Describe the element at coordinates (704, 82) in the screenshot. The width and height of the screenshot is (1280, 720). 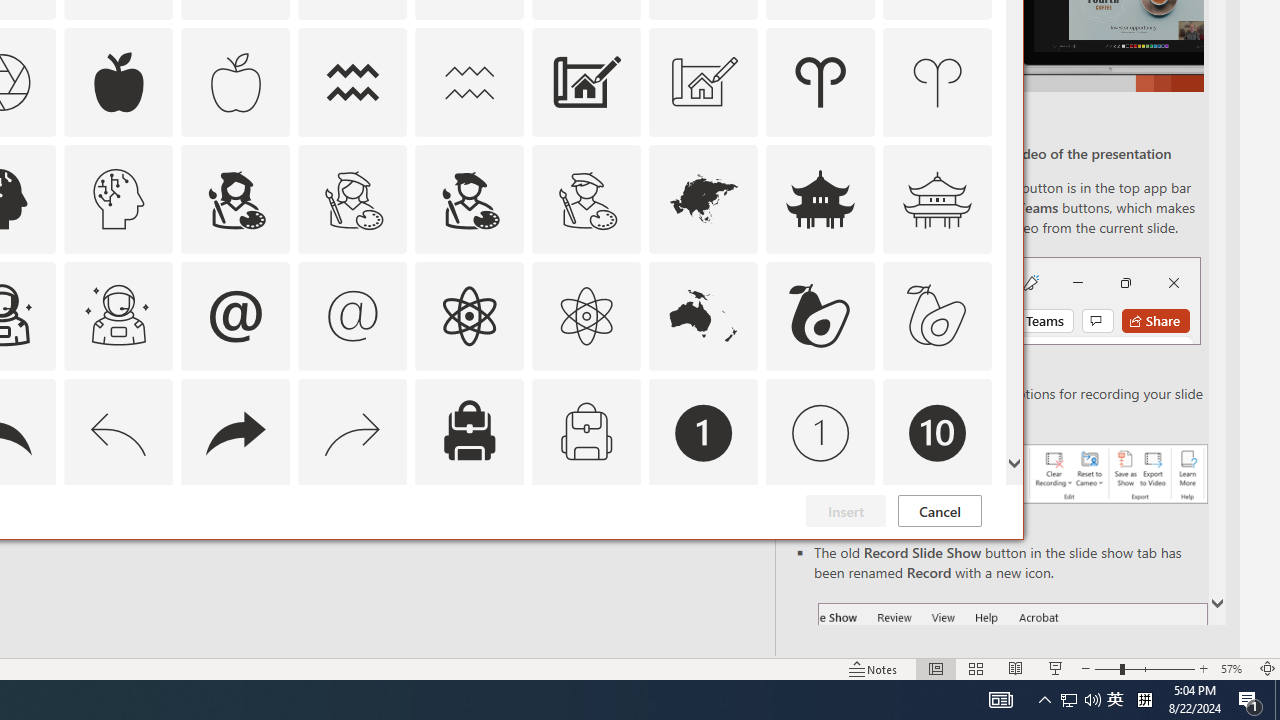
I see `AutomationID: Icons_Architecture_M` at that location.